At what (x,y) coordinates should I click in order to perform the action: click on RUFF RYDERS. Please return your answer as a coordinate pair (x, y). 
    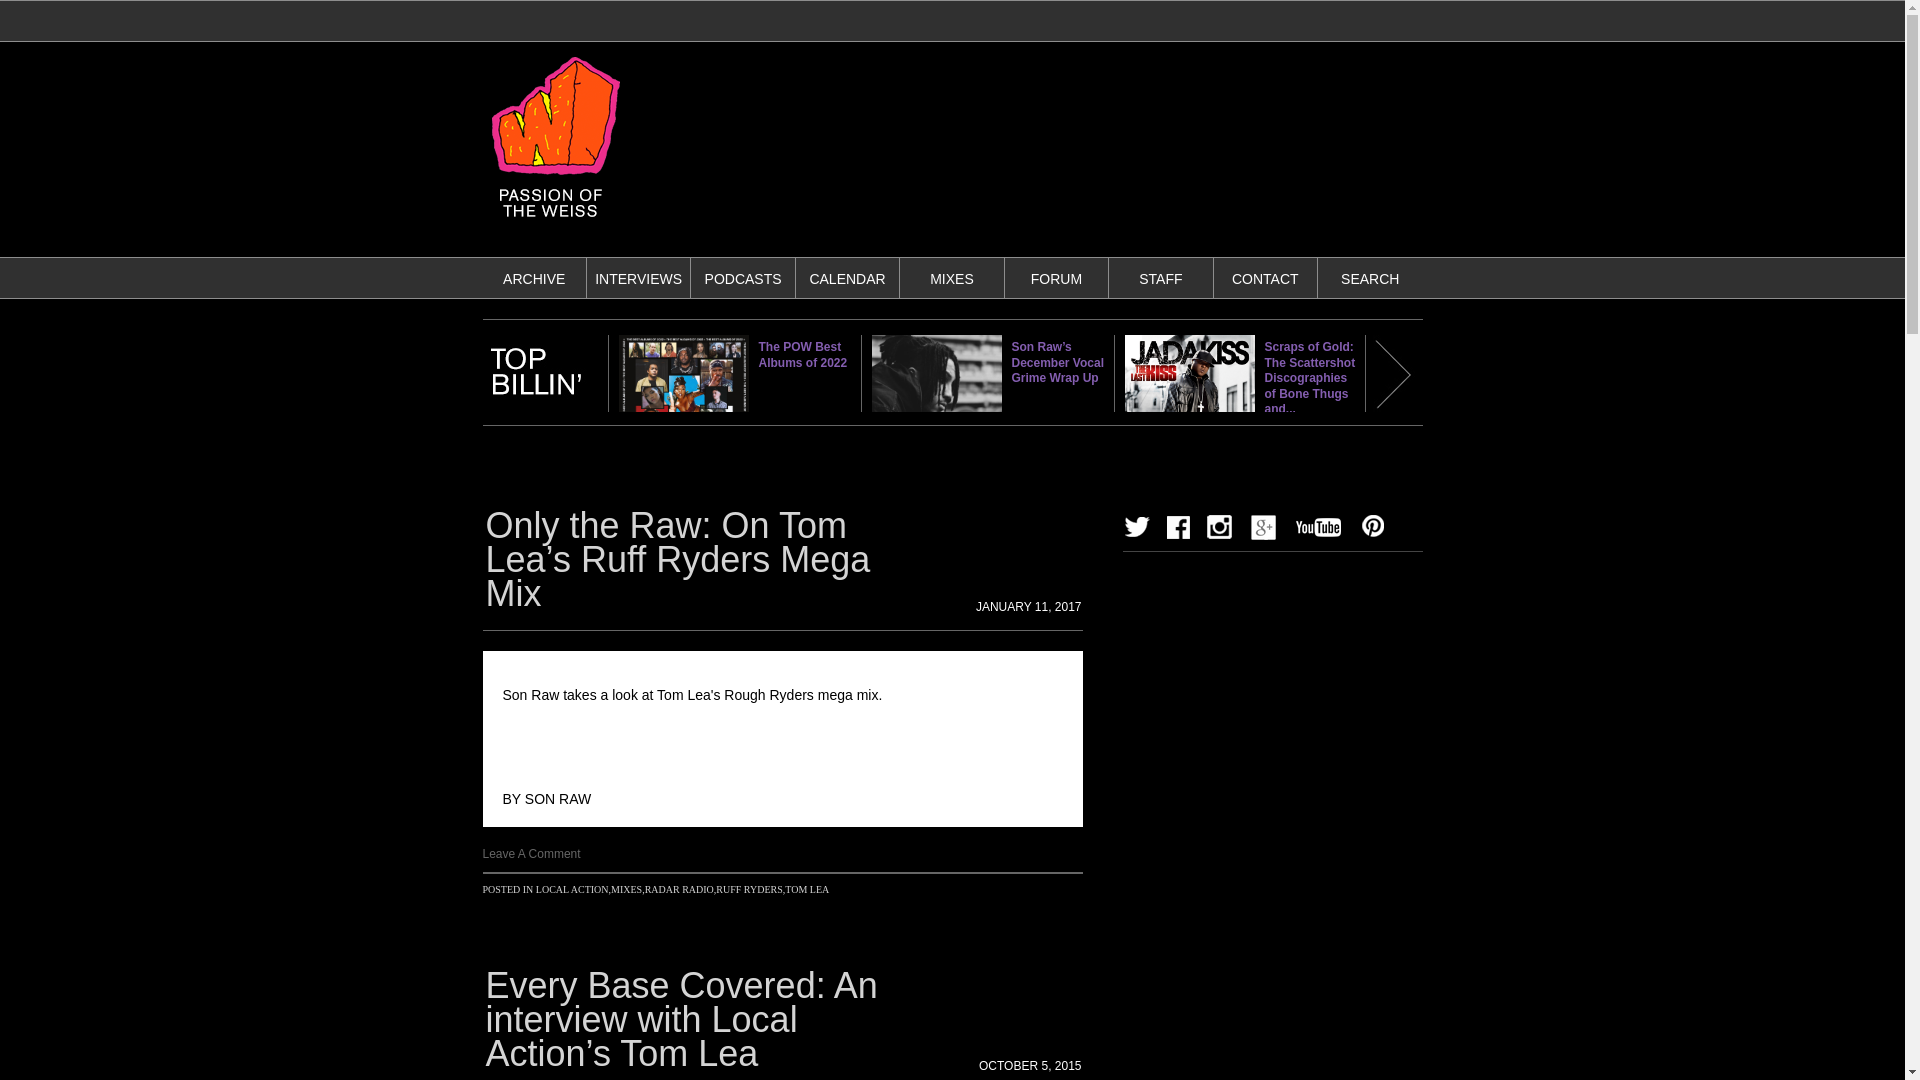
    Looking at the image, I should click on (748, 890).